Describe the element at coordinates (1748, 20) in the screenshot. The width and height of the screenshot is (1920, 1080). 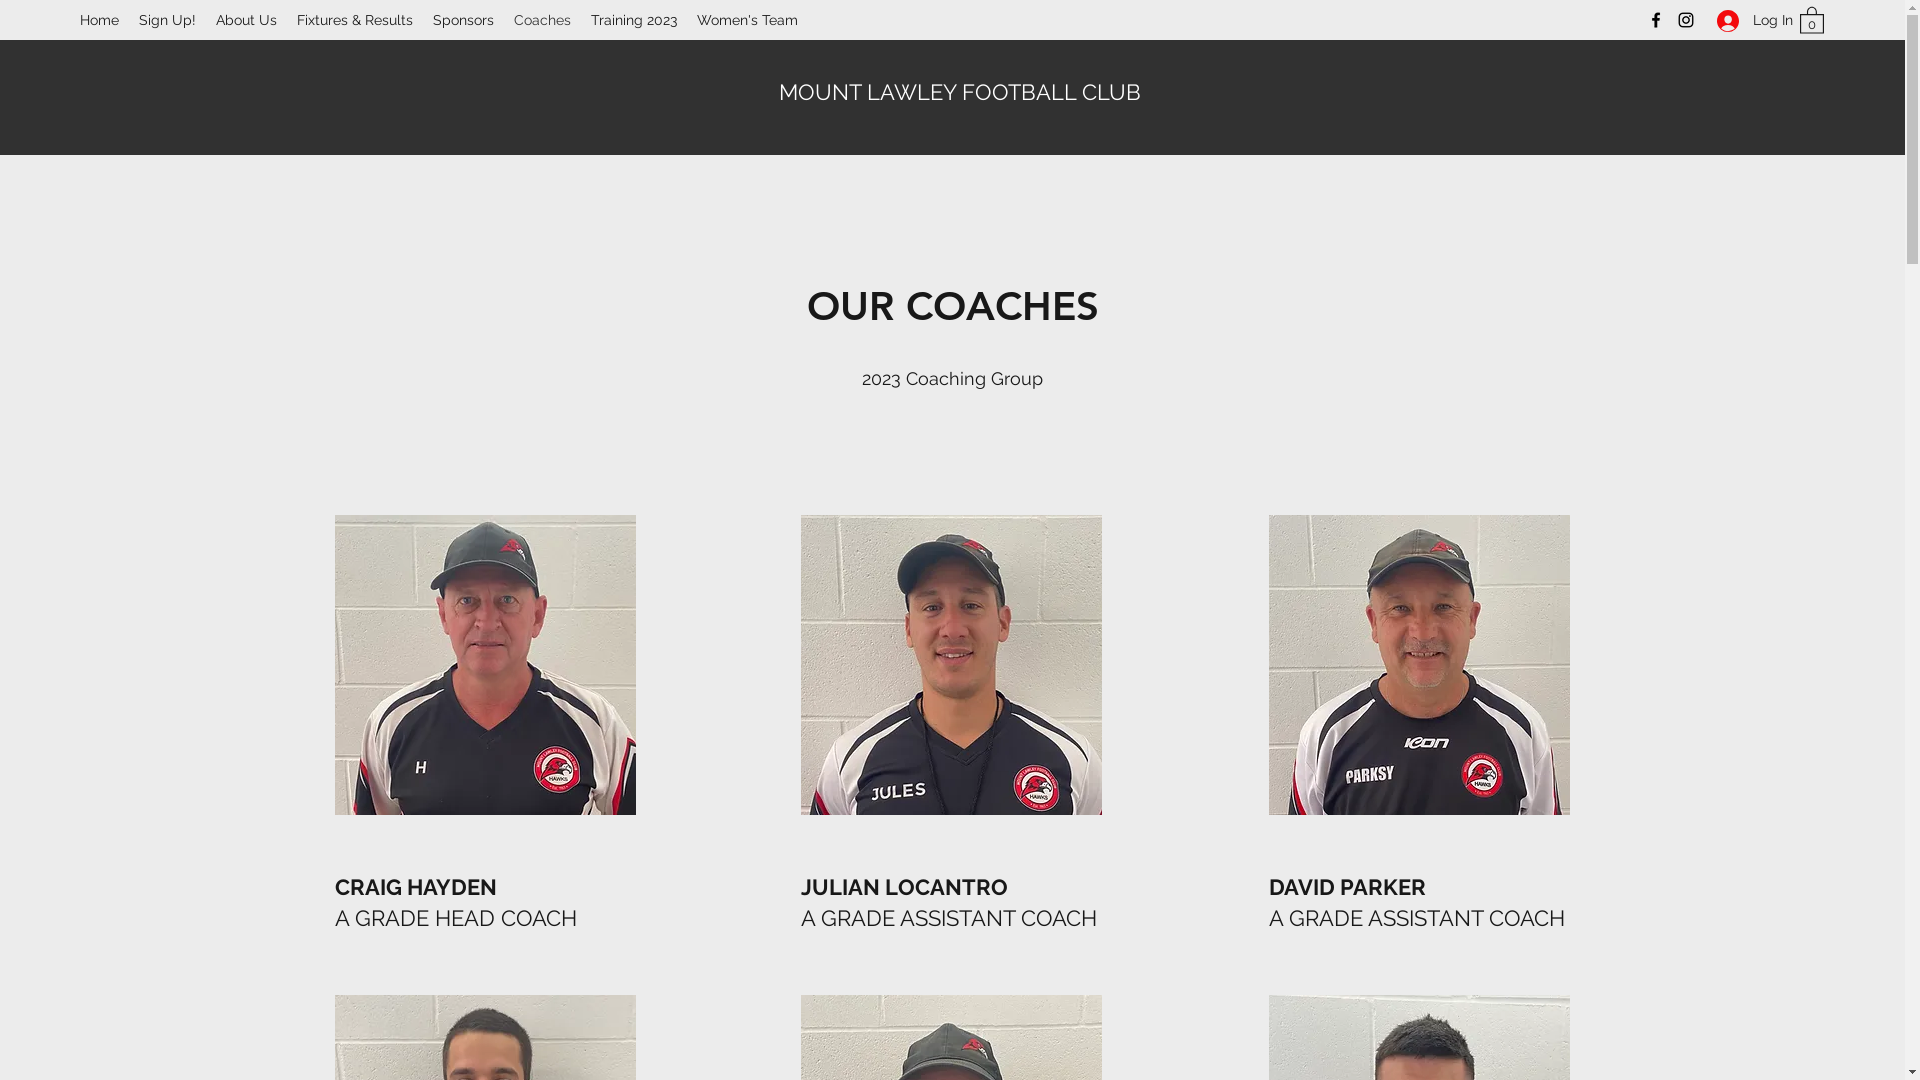
I see `Log In` at that location.